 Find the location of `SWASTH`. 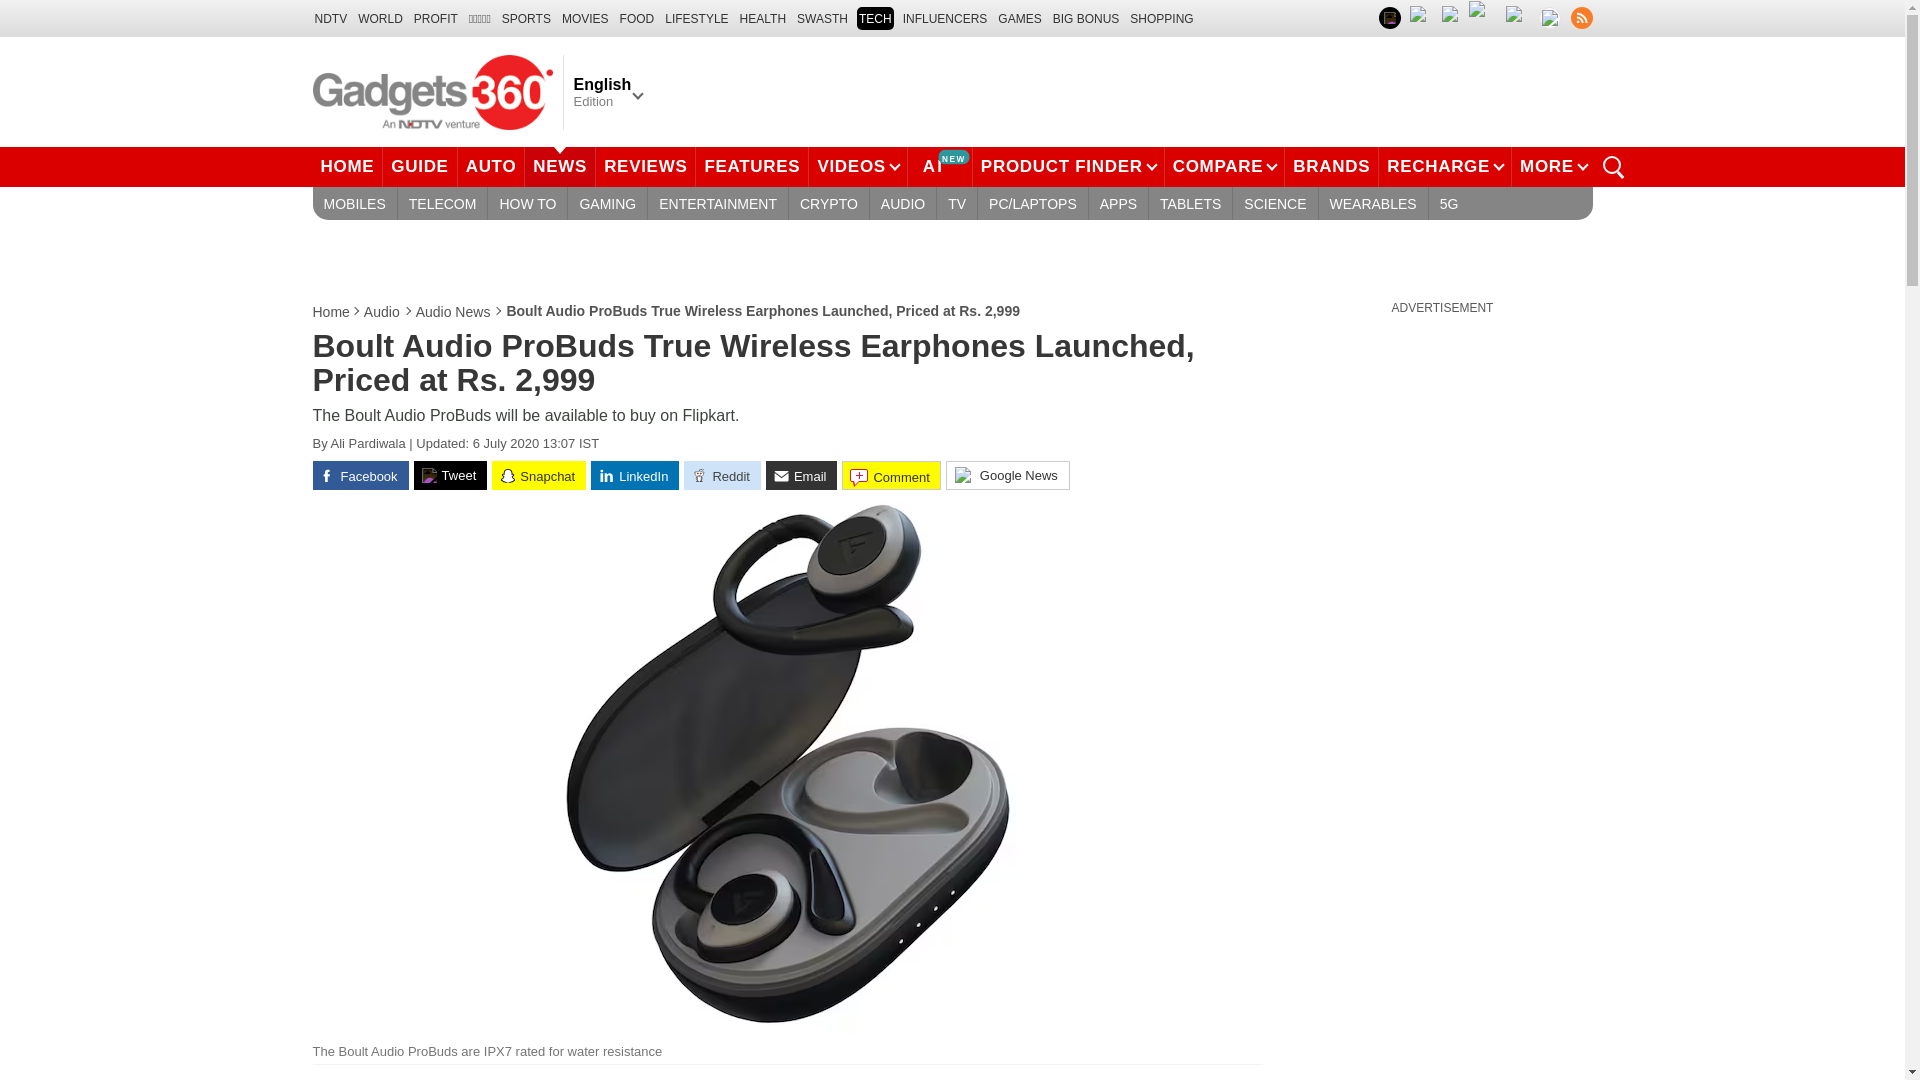

SWASTH is located at coordinates (822, 18).